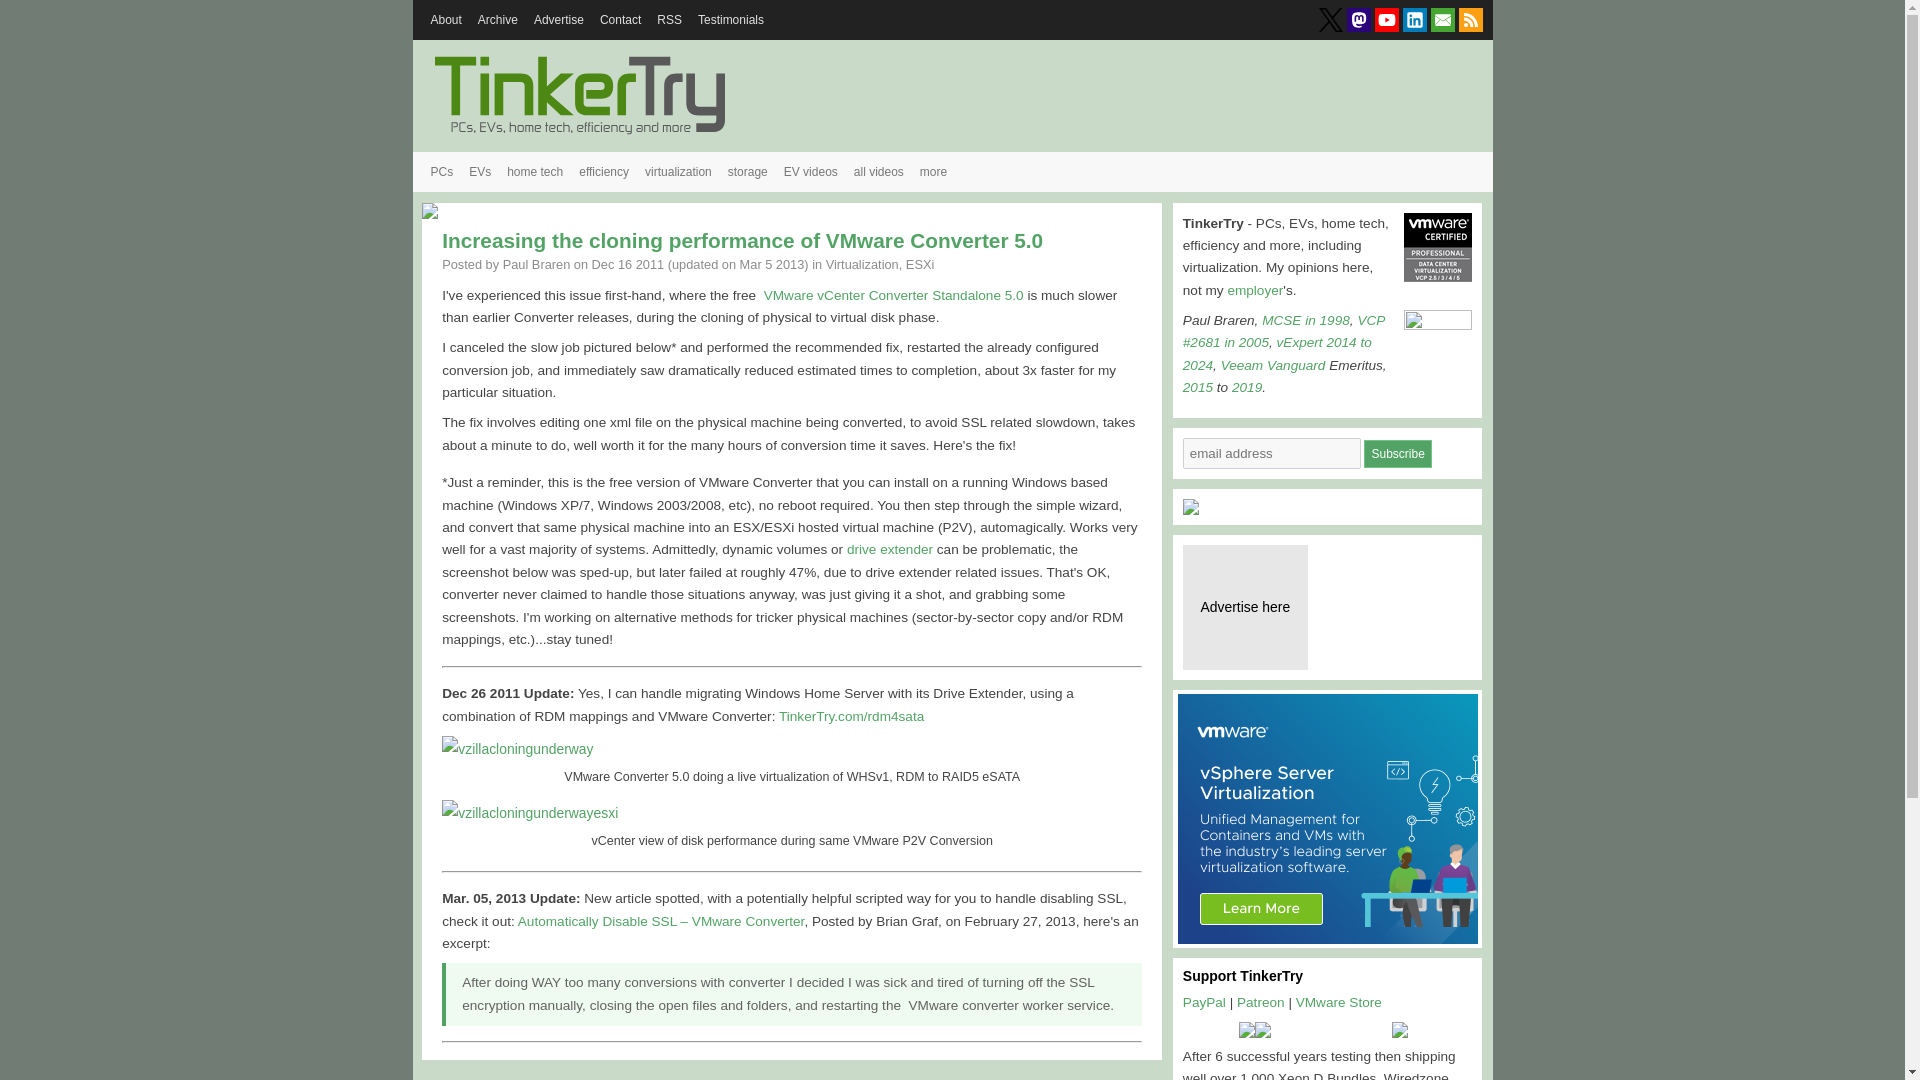 The width and height of the screenshot is (1920, 1080). What do you see at coordinates (678, 172) in the screenshot?
I see `virtualization` at bounding box center [678, 172].